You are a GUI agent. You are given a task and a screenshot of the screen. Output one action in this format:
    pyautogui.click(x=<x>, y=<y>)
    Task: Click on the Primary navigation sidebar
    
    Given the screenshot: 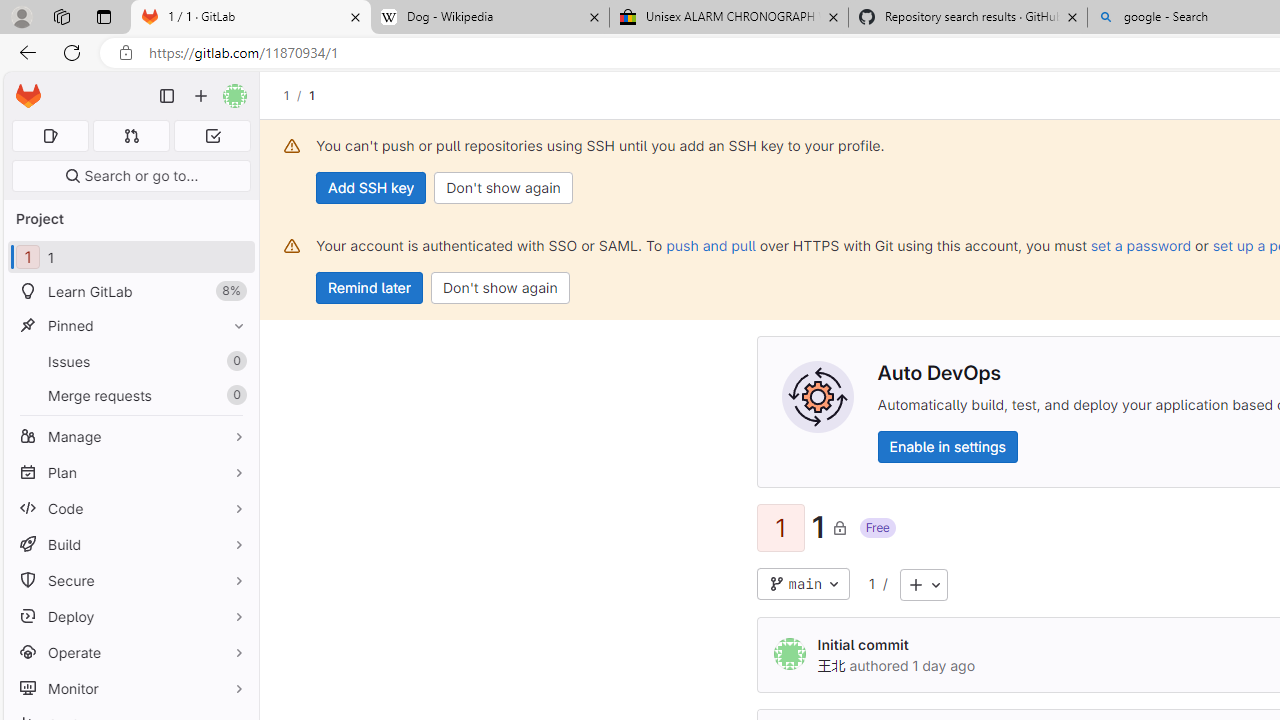 What is the action you would take?
    pyautogui.click(x=167, y=96)
    